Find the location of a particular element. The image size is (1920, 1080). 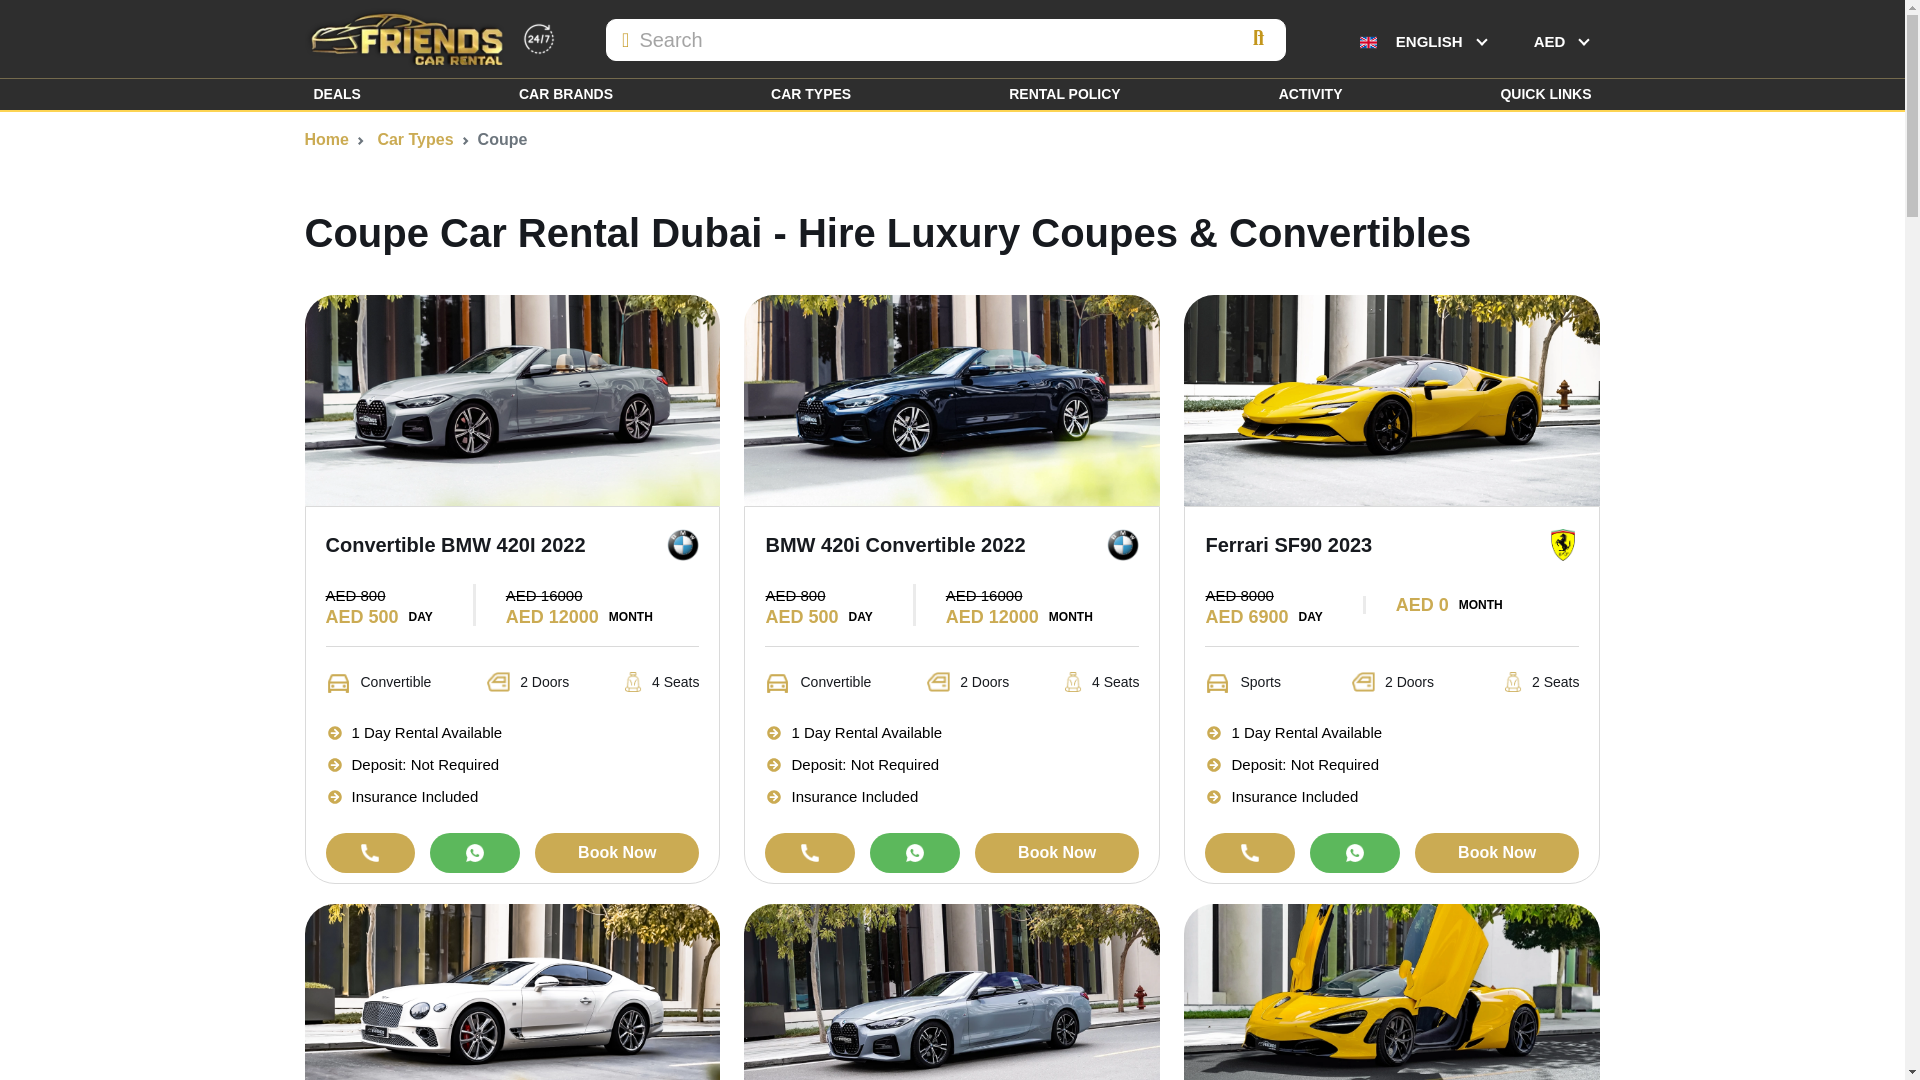

CAR BRANDS is located at coordinates (565, 94).